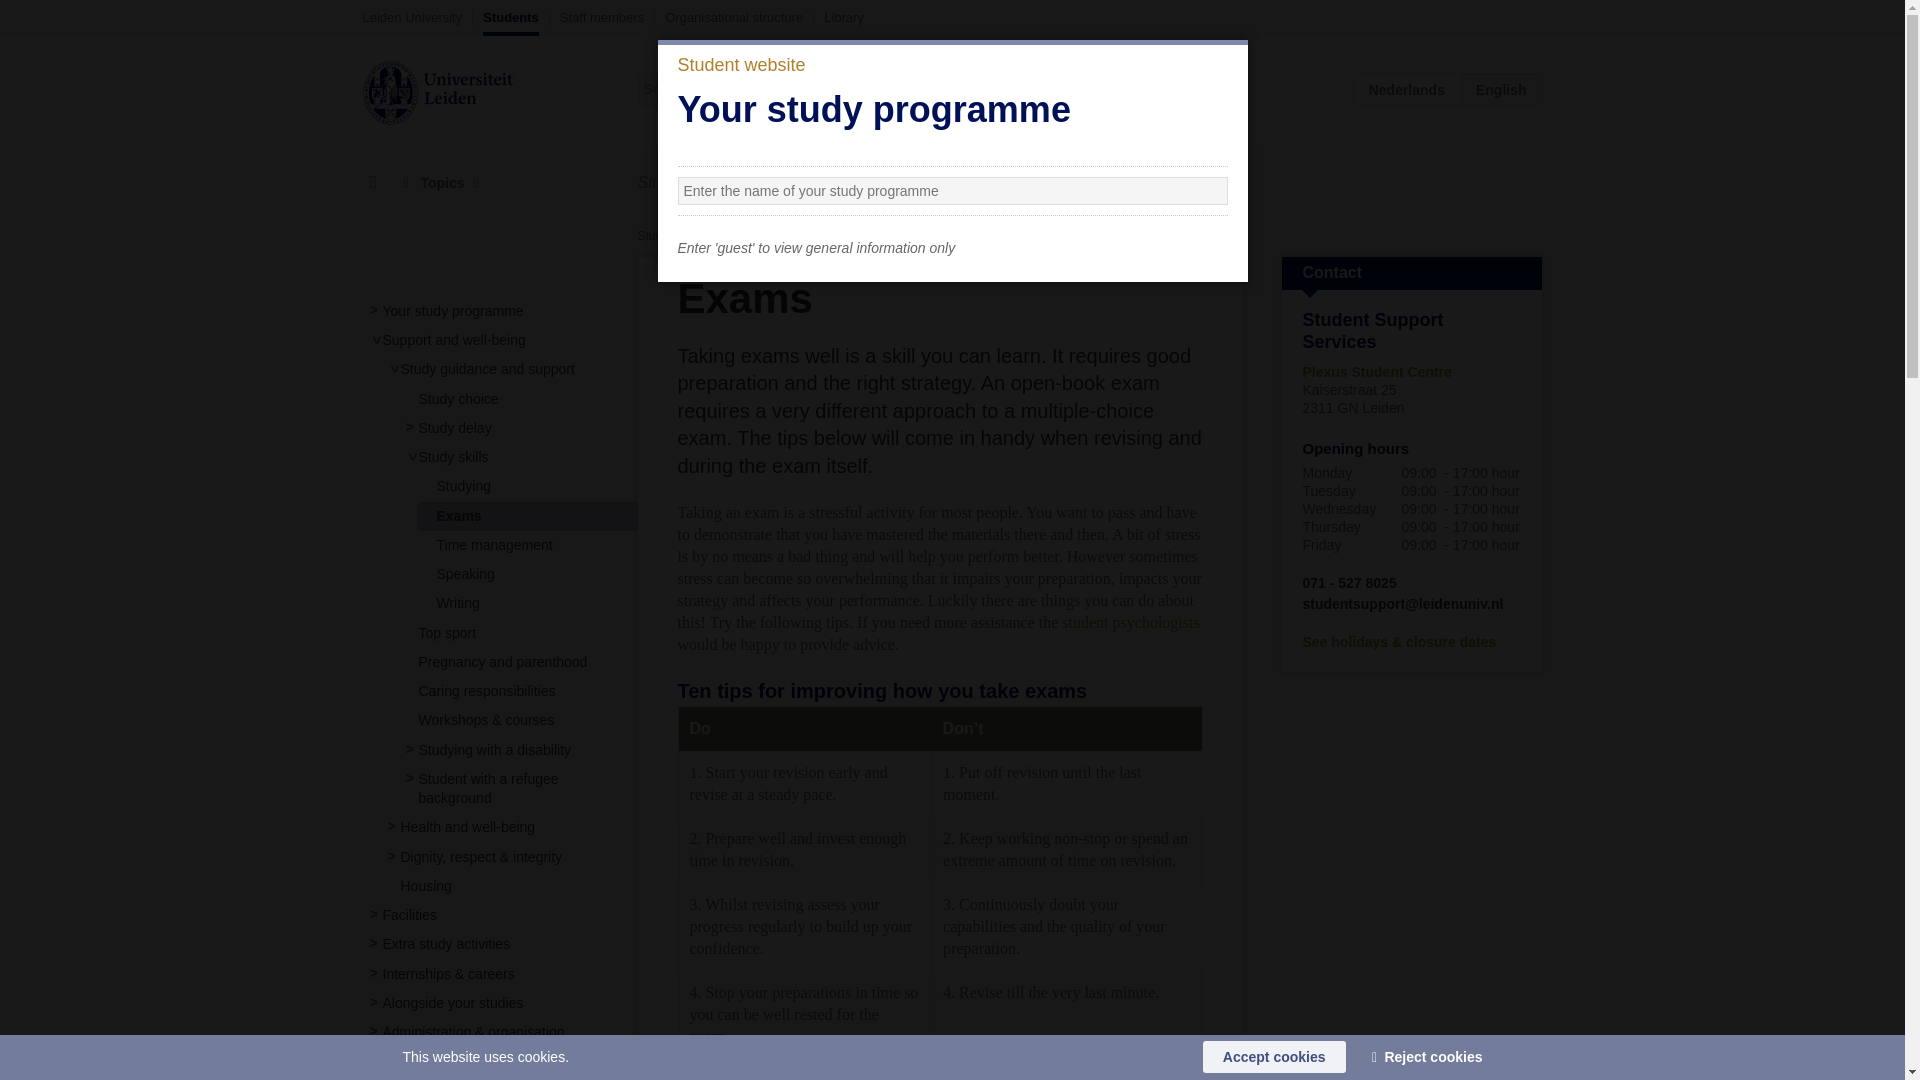 Image resolution: width=1920 pixels, height=1080 pixels. What do you see at coordinates (733, 17) in the screenshot?
I see `Organisational structure` at bounding box center [733, 17].